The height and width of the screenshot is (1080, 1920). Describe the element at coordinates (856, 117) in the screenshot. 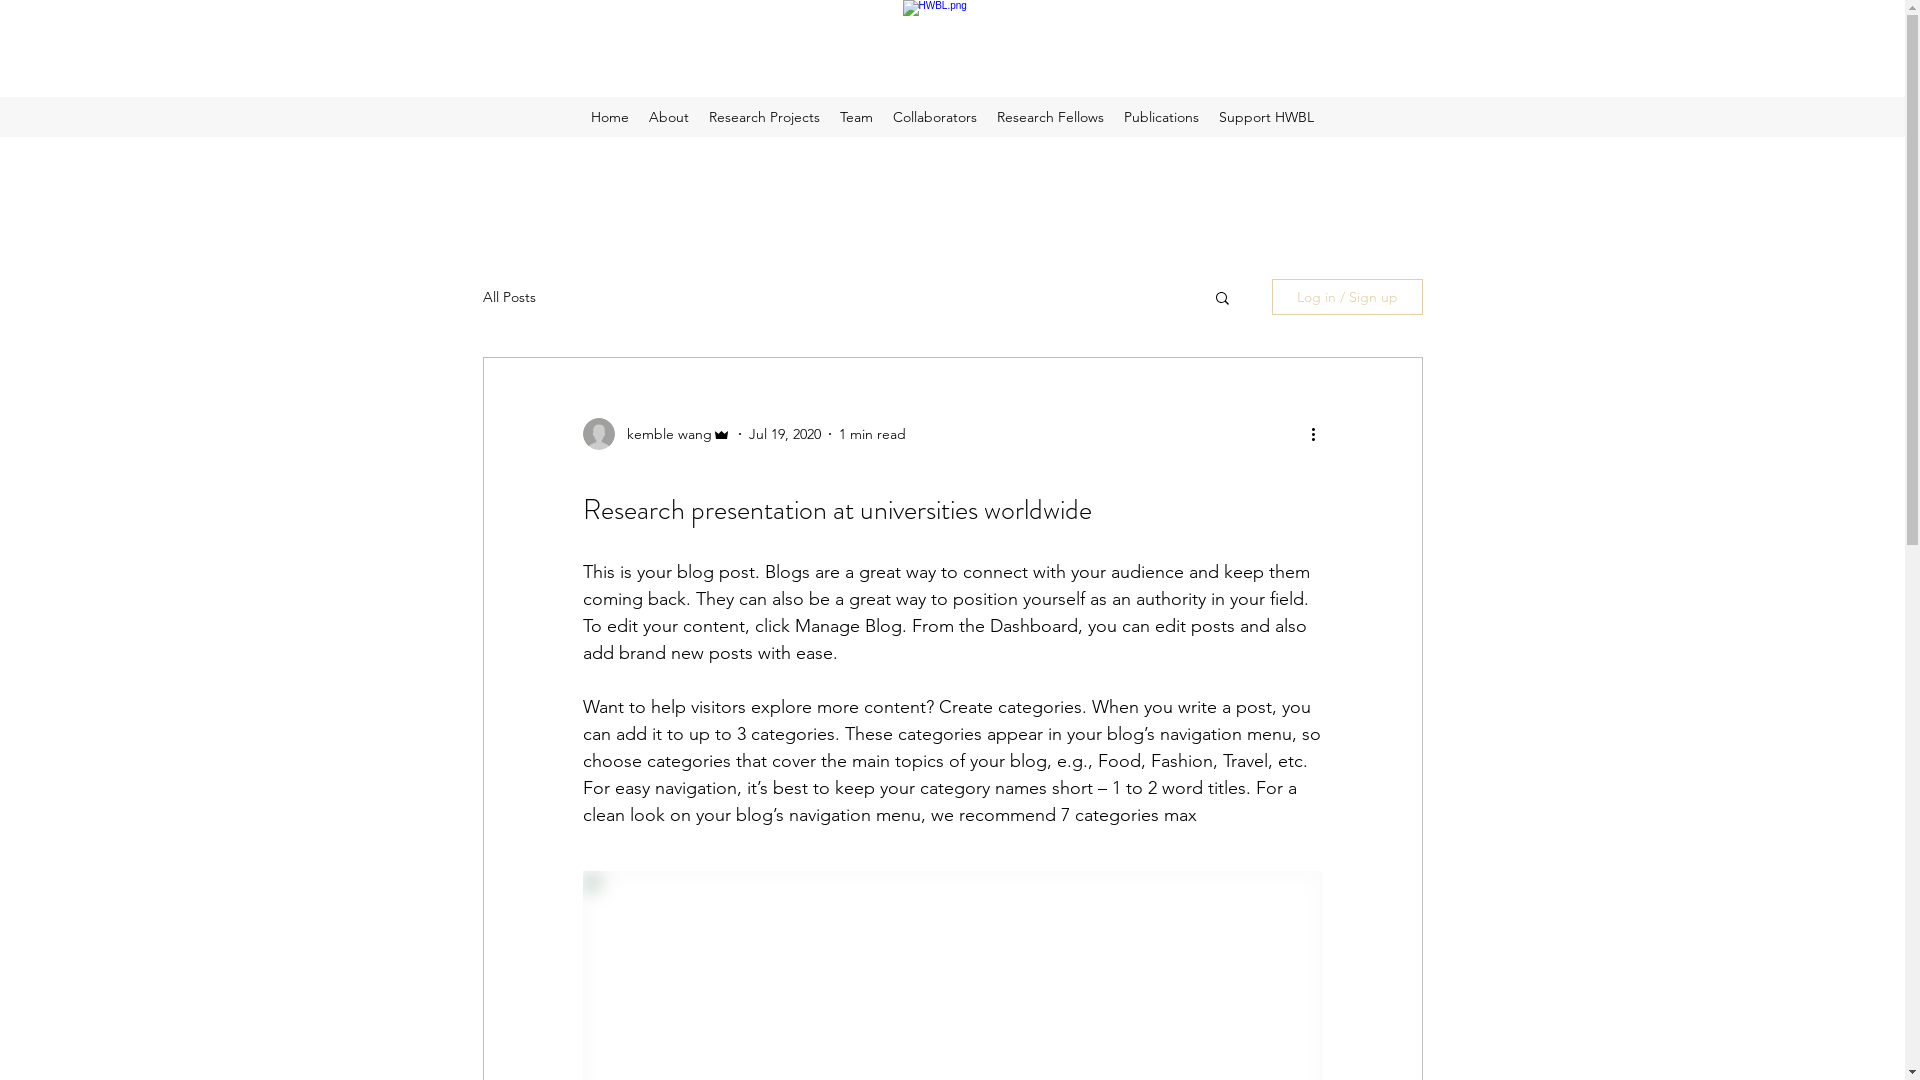

I see `Team` at that location.